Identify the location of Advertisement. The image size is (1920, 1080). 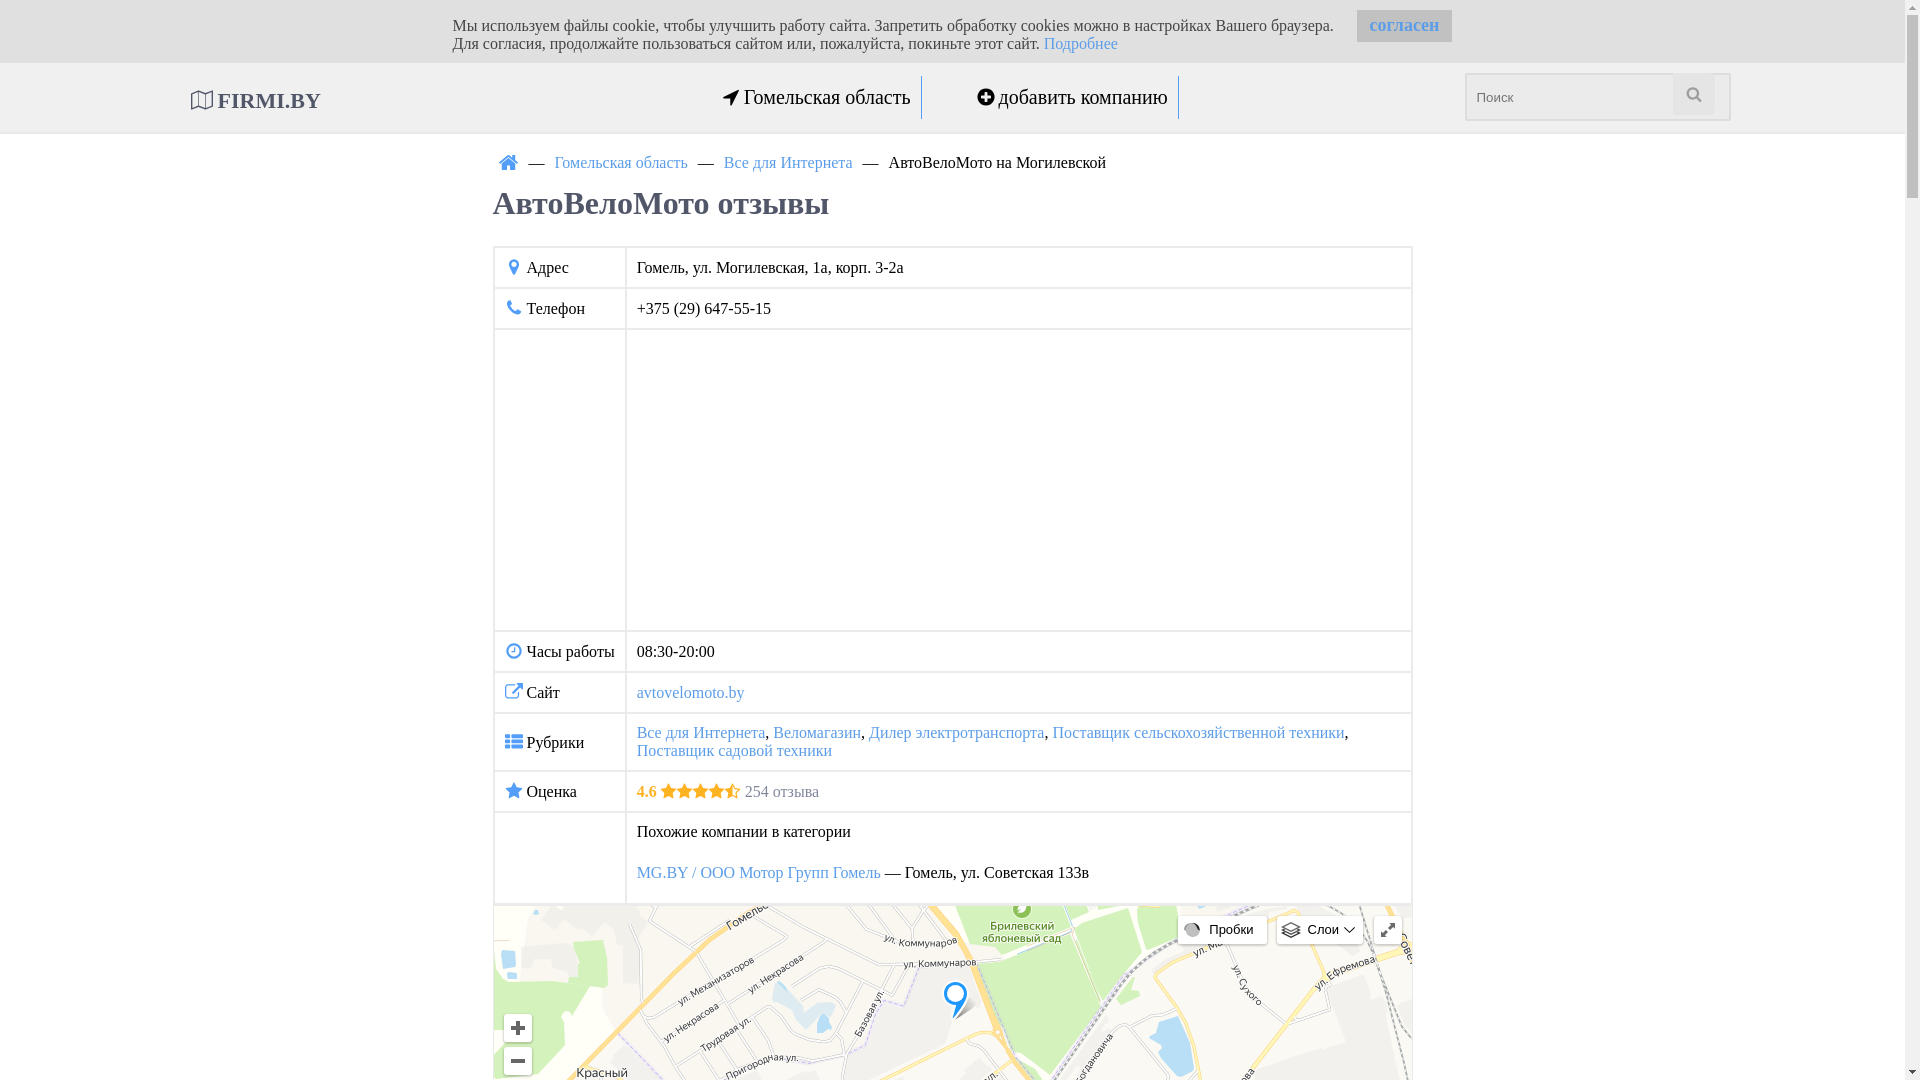
(1019, 480).